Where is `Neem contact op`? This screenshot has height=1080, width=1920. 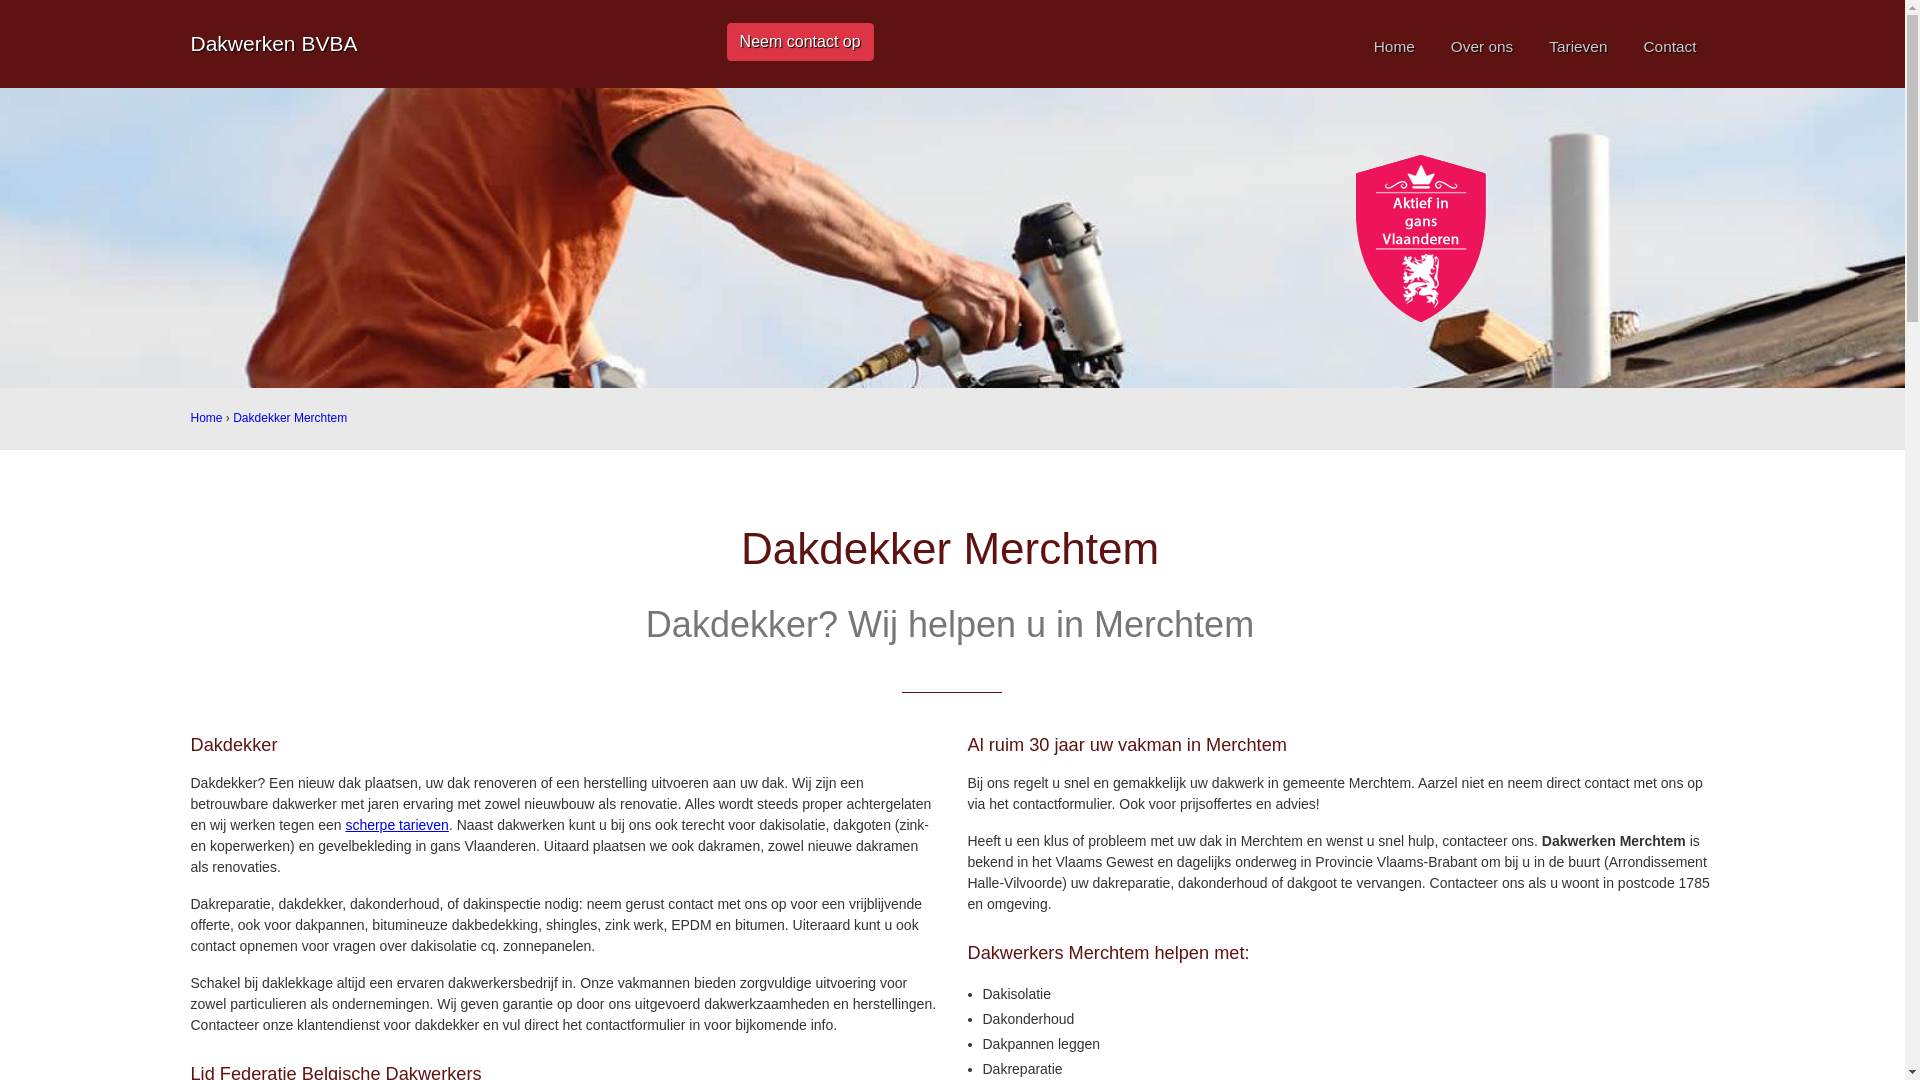 Neem contact op is located at coordinates (800, 42).